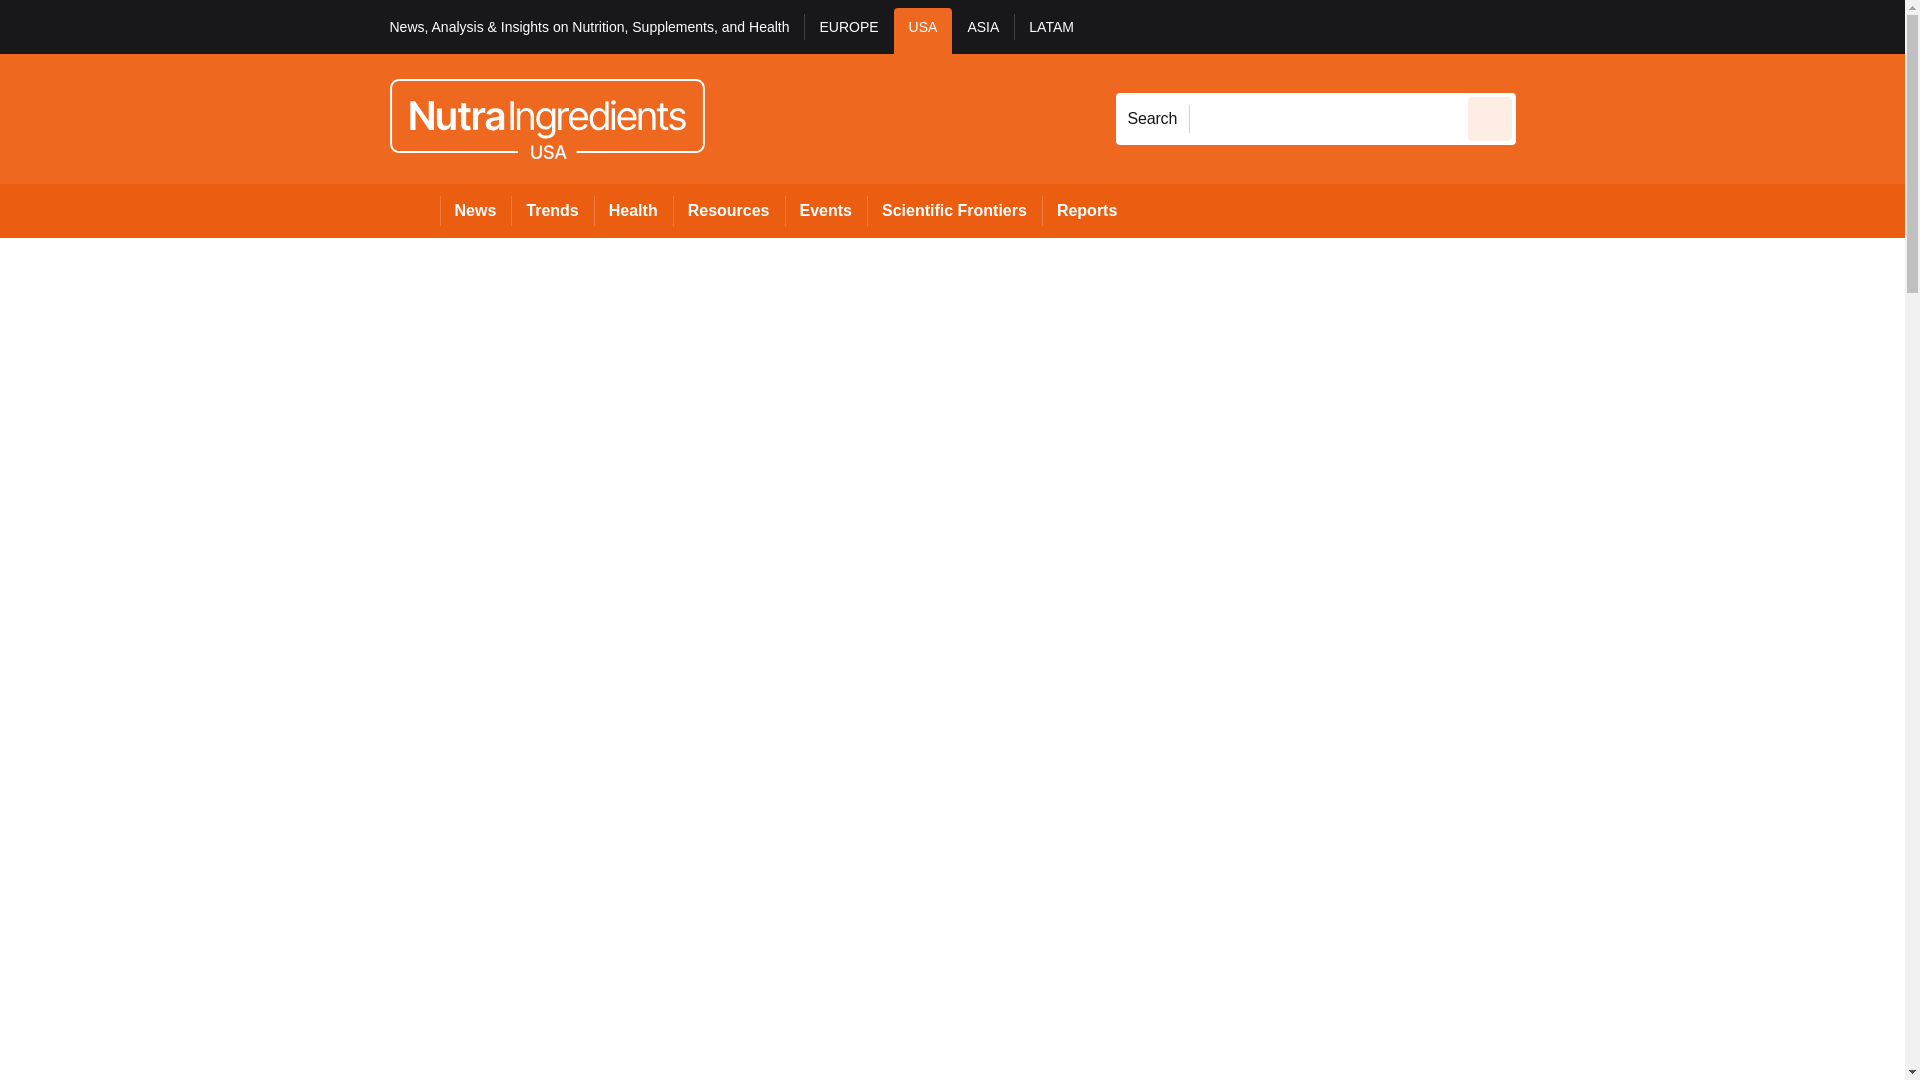 The height and width of the screenshot is (1080, 1920). I want to click on Sign in, so click(1545, 26).